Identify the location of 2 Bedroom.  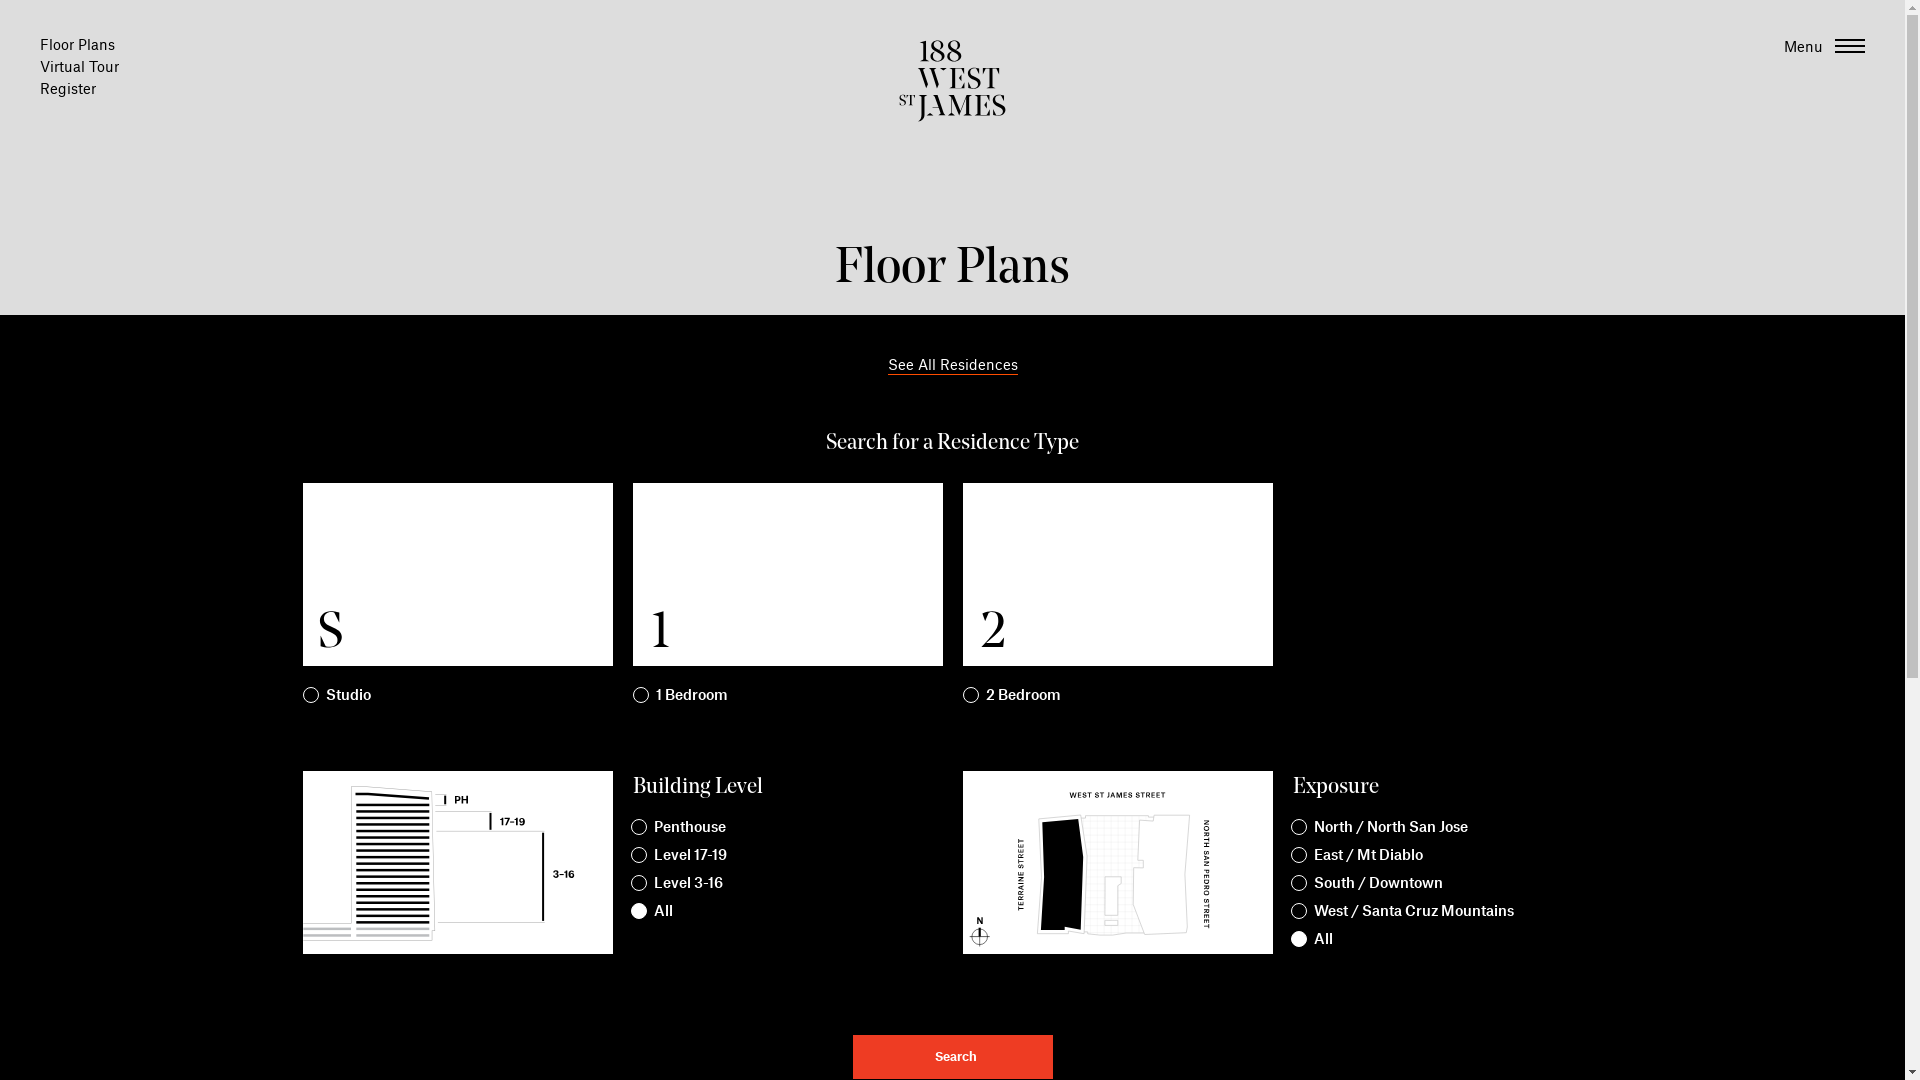
(1011, 692).